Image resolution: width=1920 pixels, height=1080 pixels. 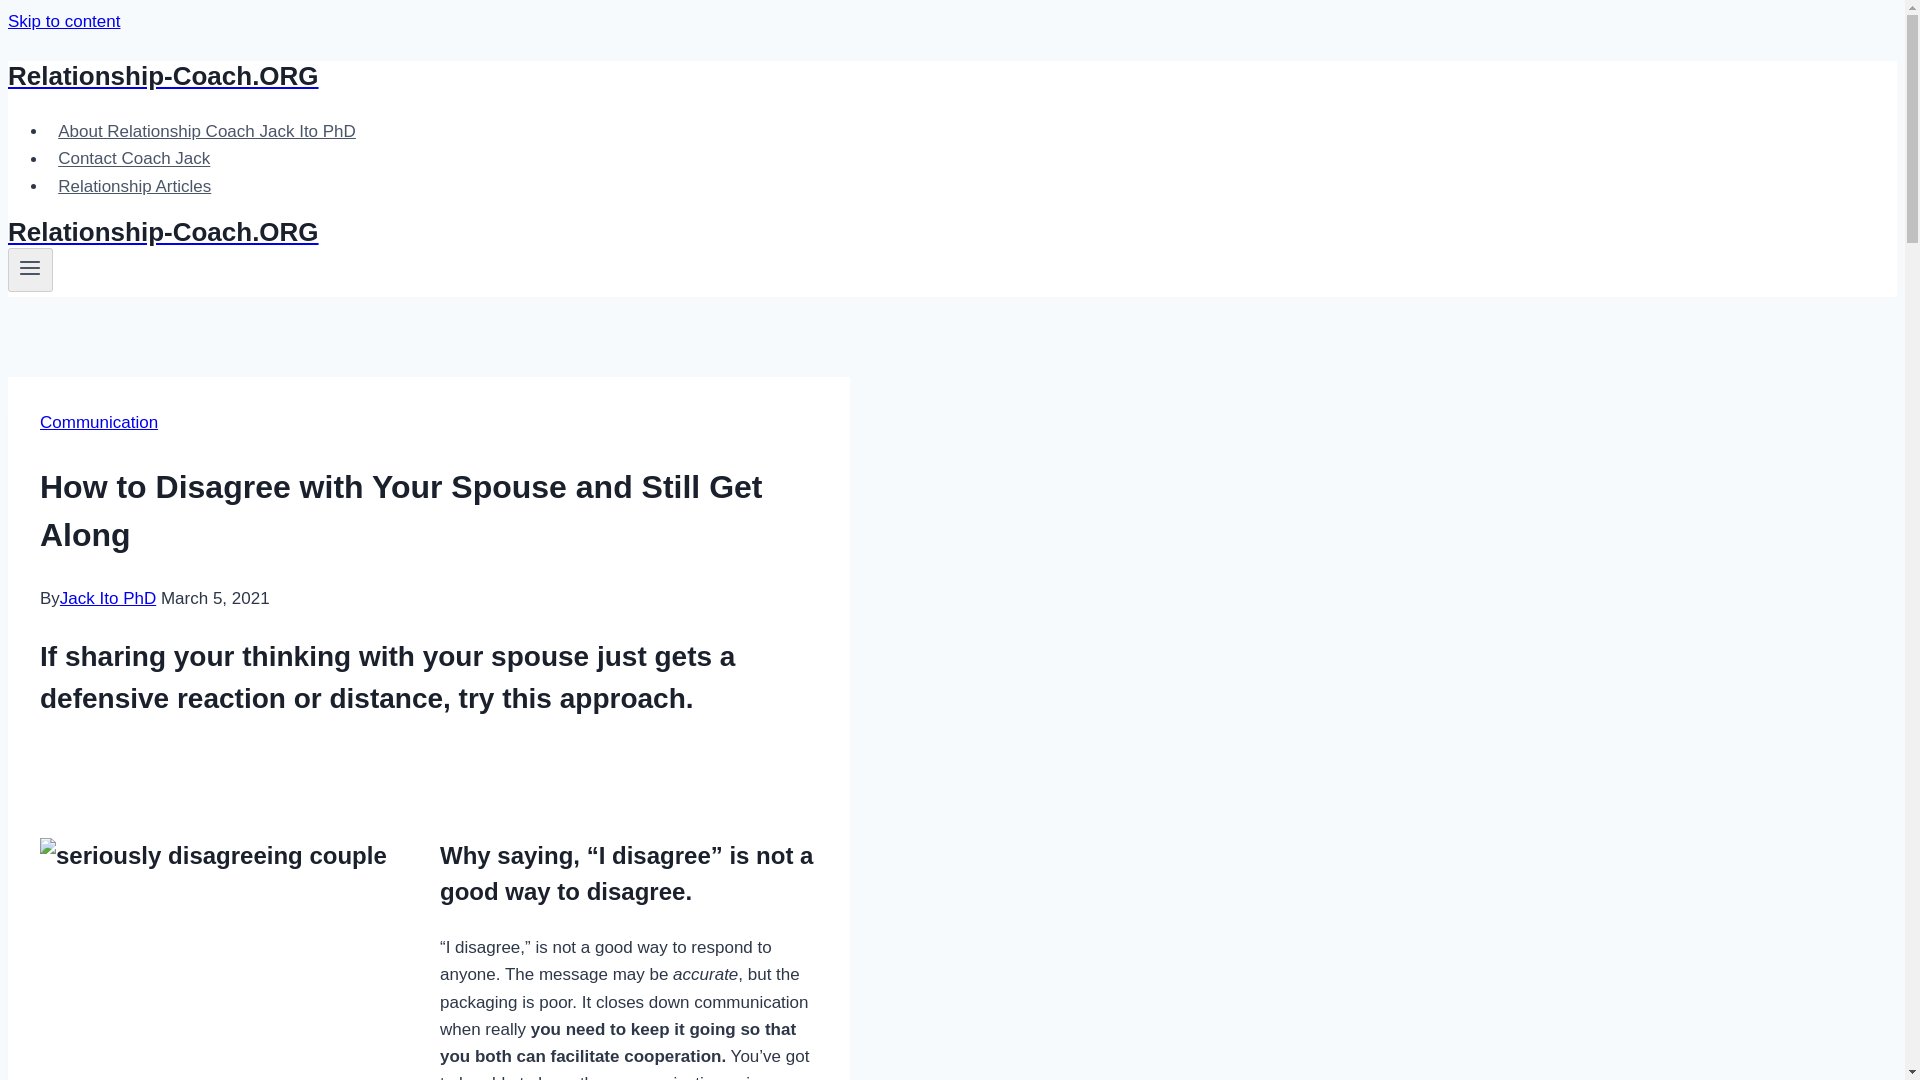 What do you see at coordinates (30, 270) in the screenshot?
I see `Toggle Menu` at bounding box center [30, 270].